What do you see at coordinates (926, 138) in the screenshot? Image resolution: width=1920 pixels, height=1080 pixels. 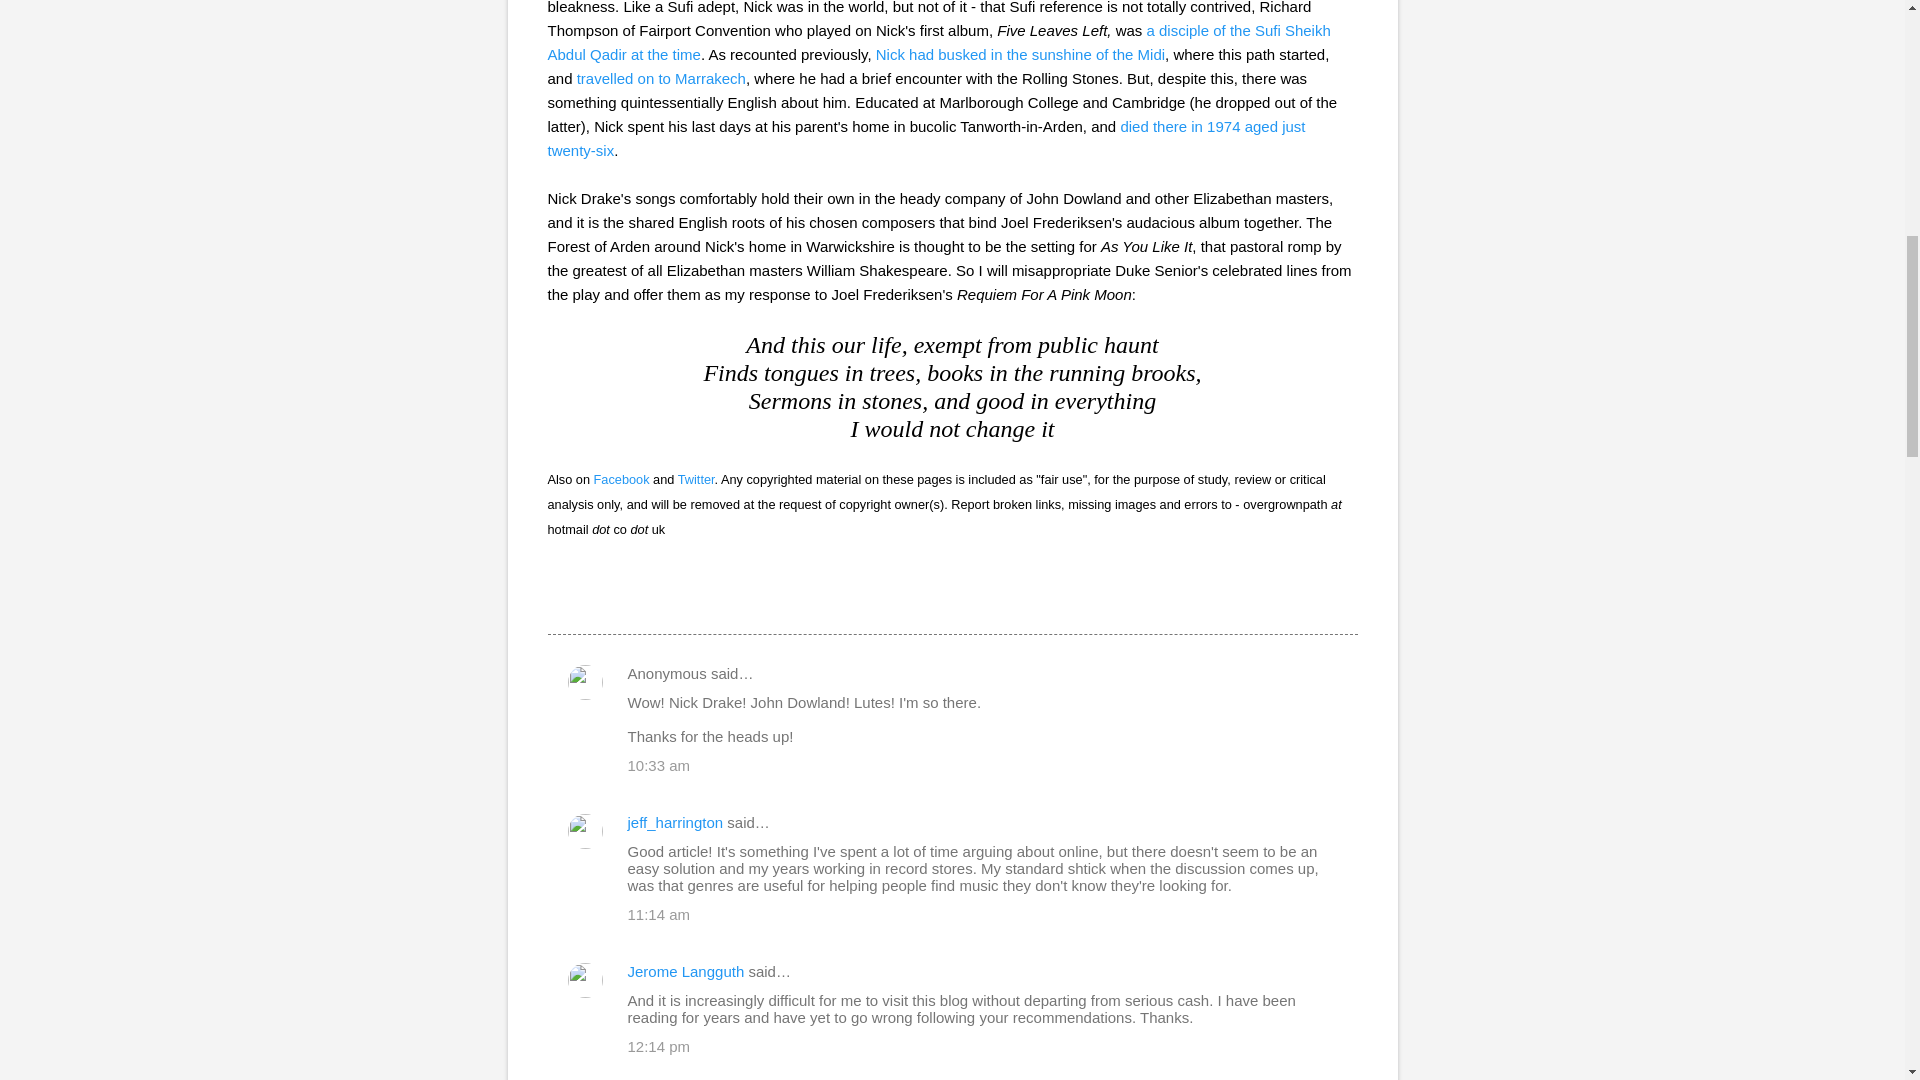 I see `died there in 1974 aged just twenty-six` at bounding box center [926, 138].